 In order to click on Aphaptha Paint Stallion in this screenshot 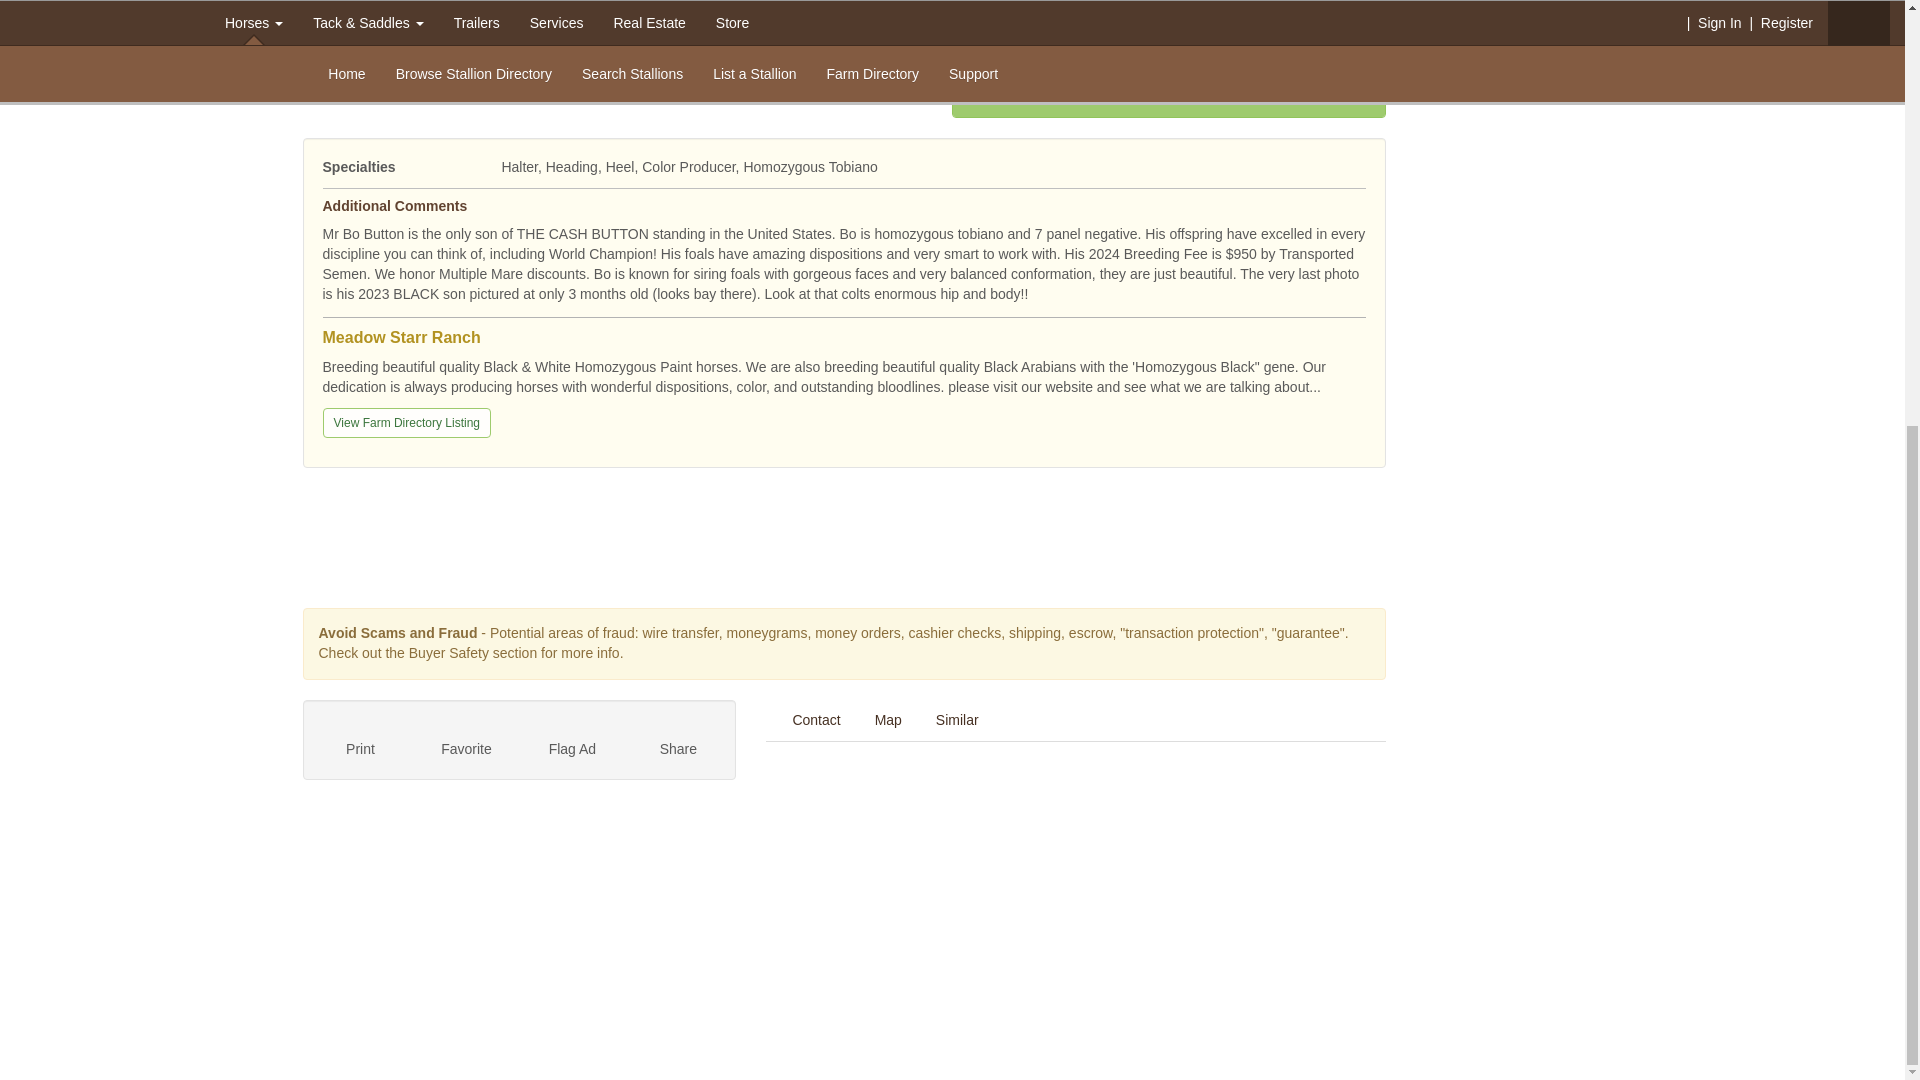, I will do `click(375, 8)`.